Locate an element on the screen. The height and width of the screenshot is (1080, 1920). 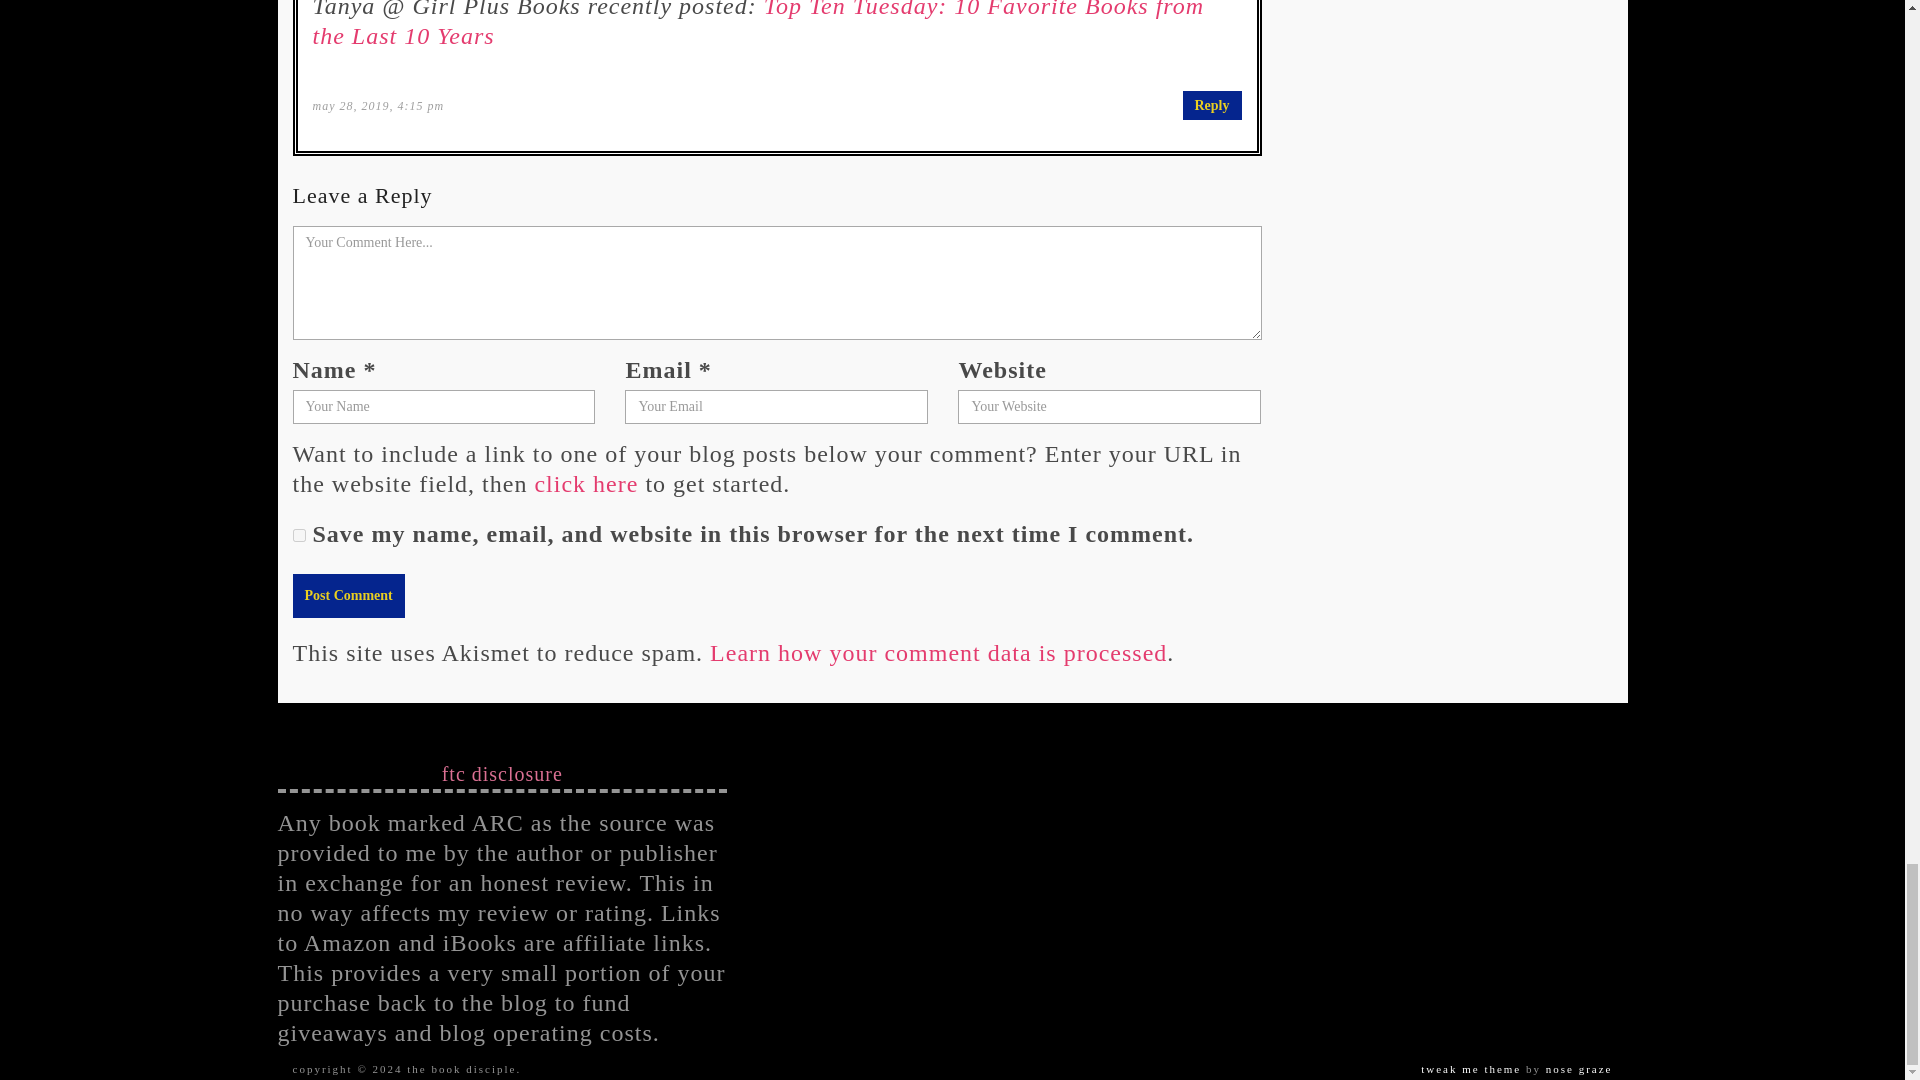
Post Comment is located at coordinates (347, 595).